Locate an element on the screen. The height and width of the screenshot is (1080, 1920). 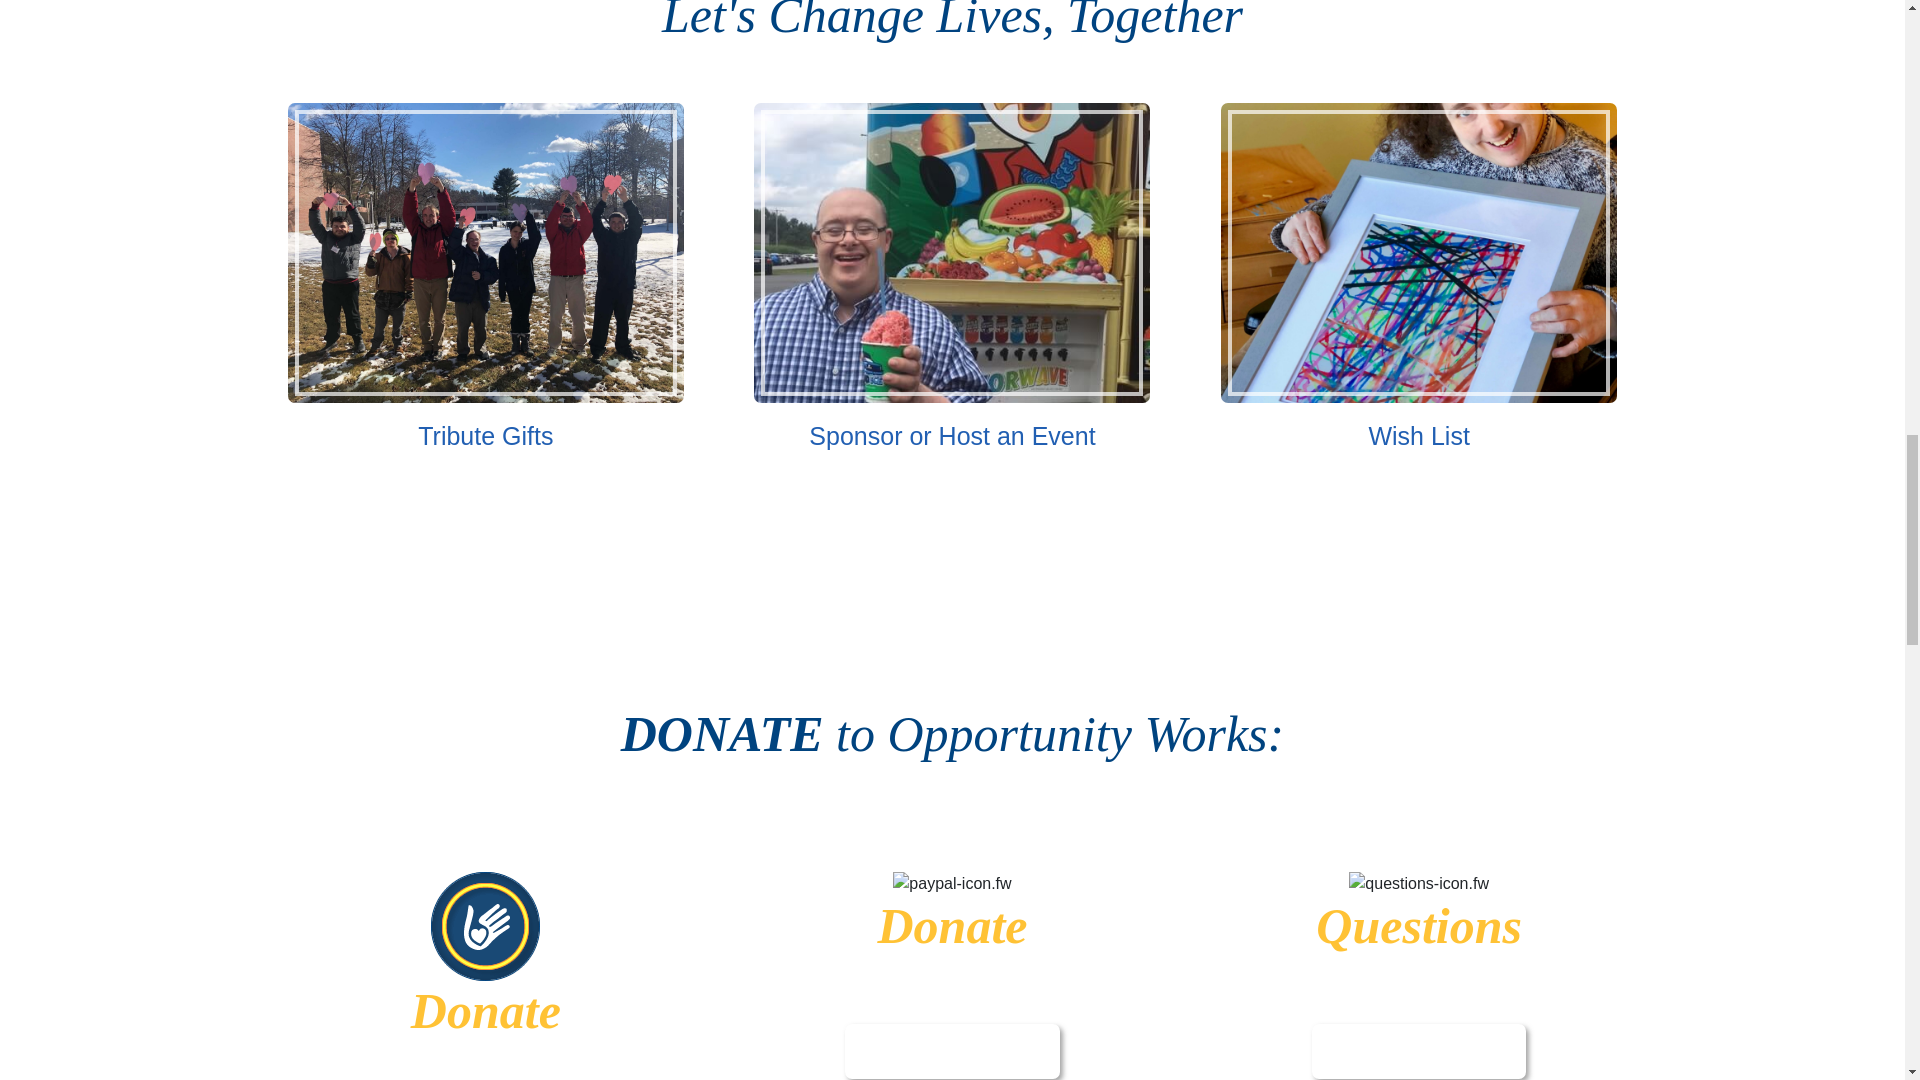
LEARN MORE is located at coordinates (952, 1052).